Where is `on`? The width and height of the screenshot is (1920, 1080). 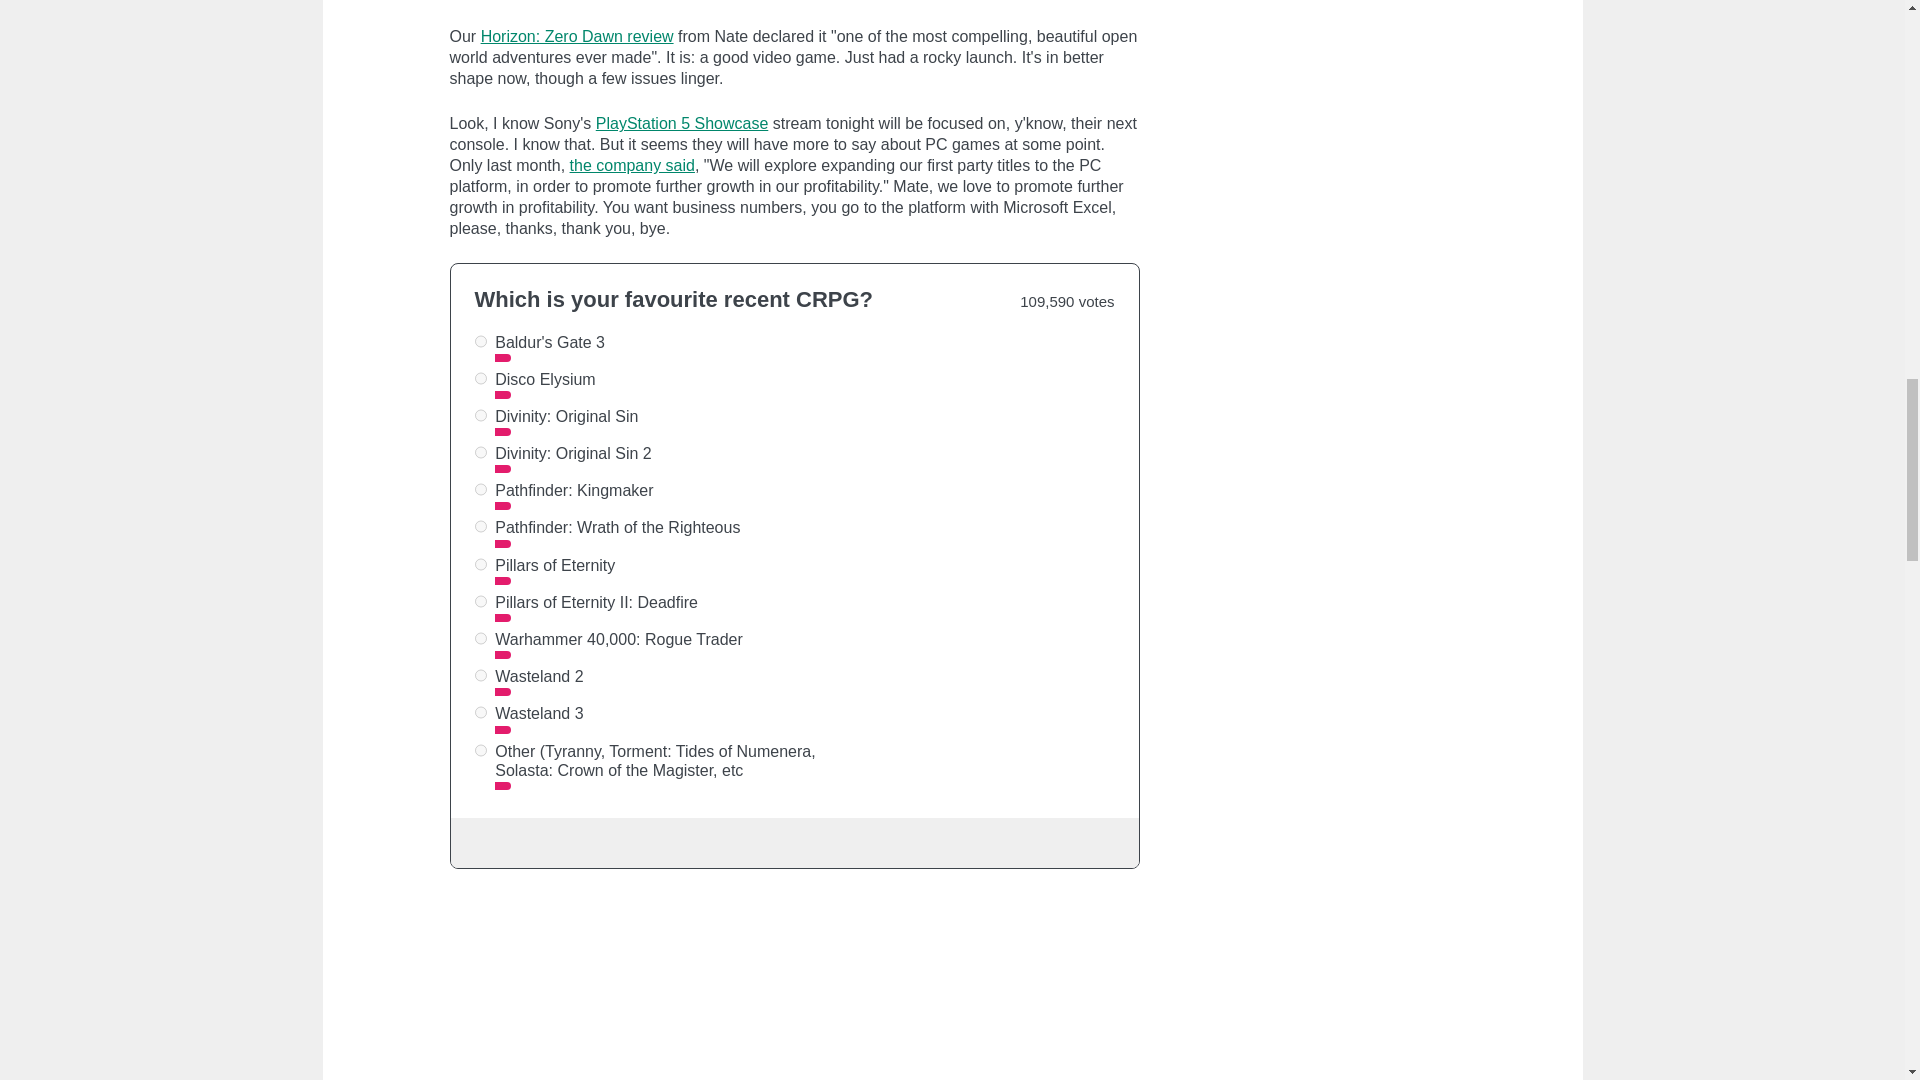 on is located at coordinates (480, 452).